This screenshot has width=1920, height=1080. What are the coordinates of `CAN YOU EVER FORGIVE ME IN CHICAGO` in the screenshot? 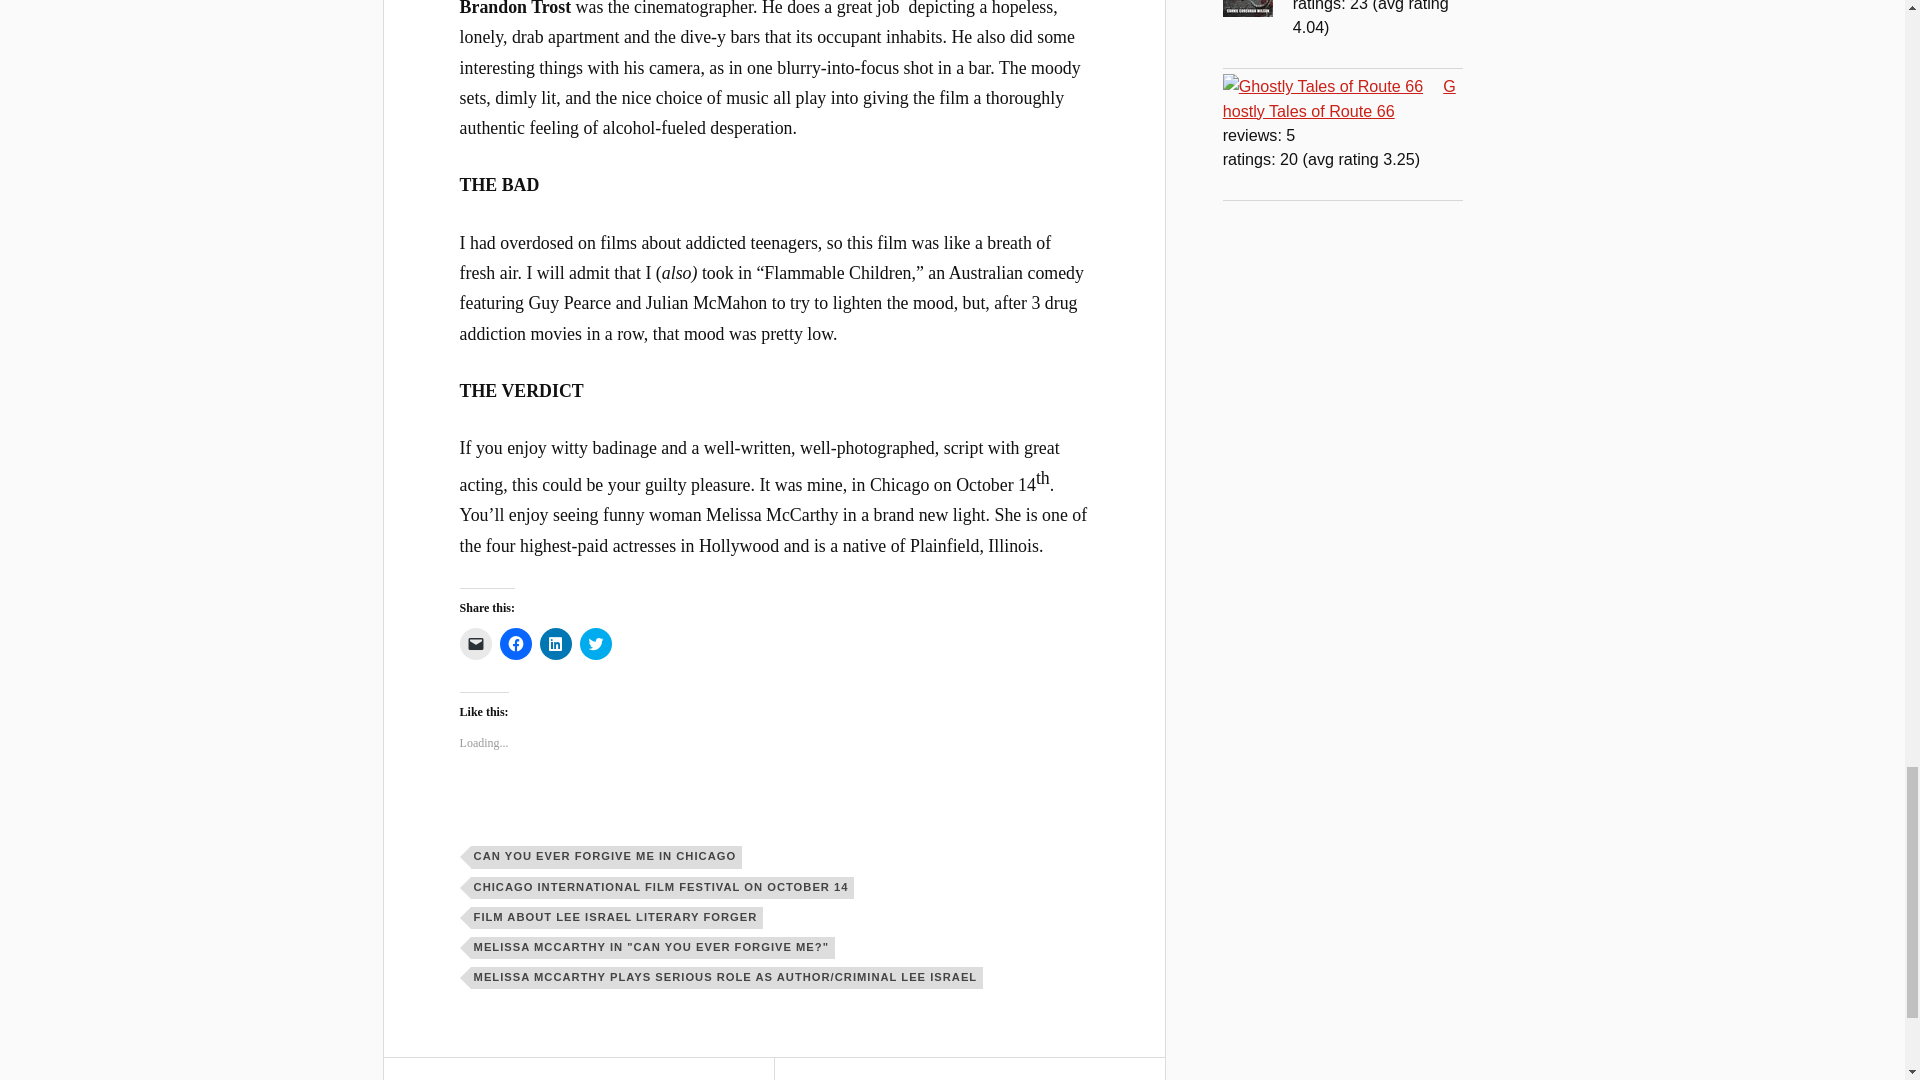 It's located at (606, 856).